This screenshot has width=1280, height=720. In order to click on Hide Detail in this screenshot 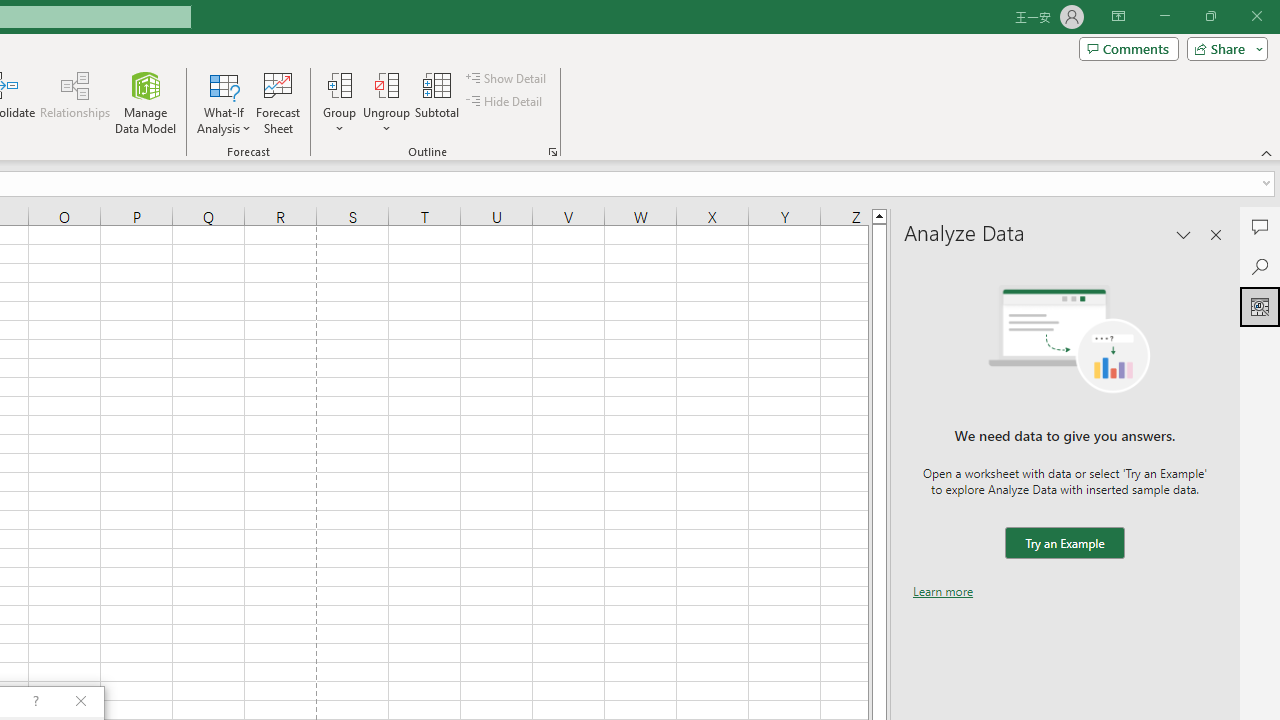, I will do `click(506, 102)`.